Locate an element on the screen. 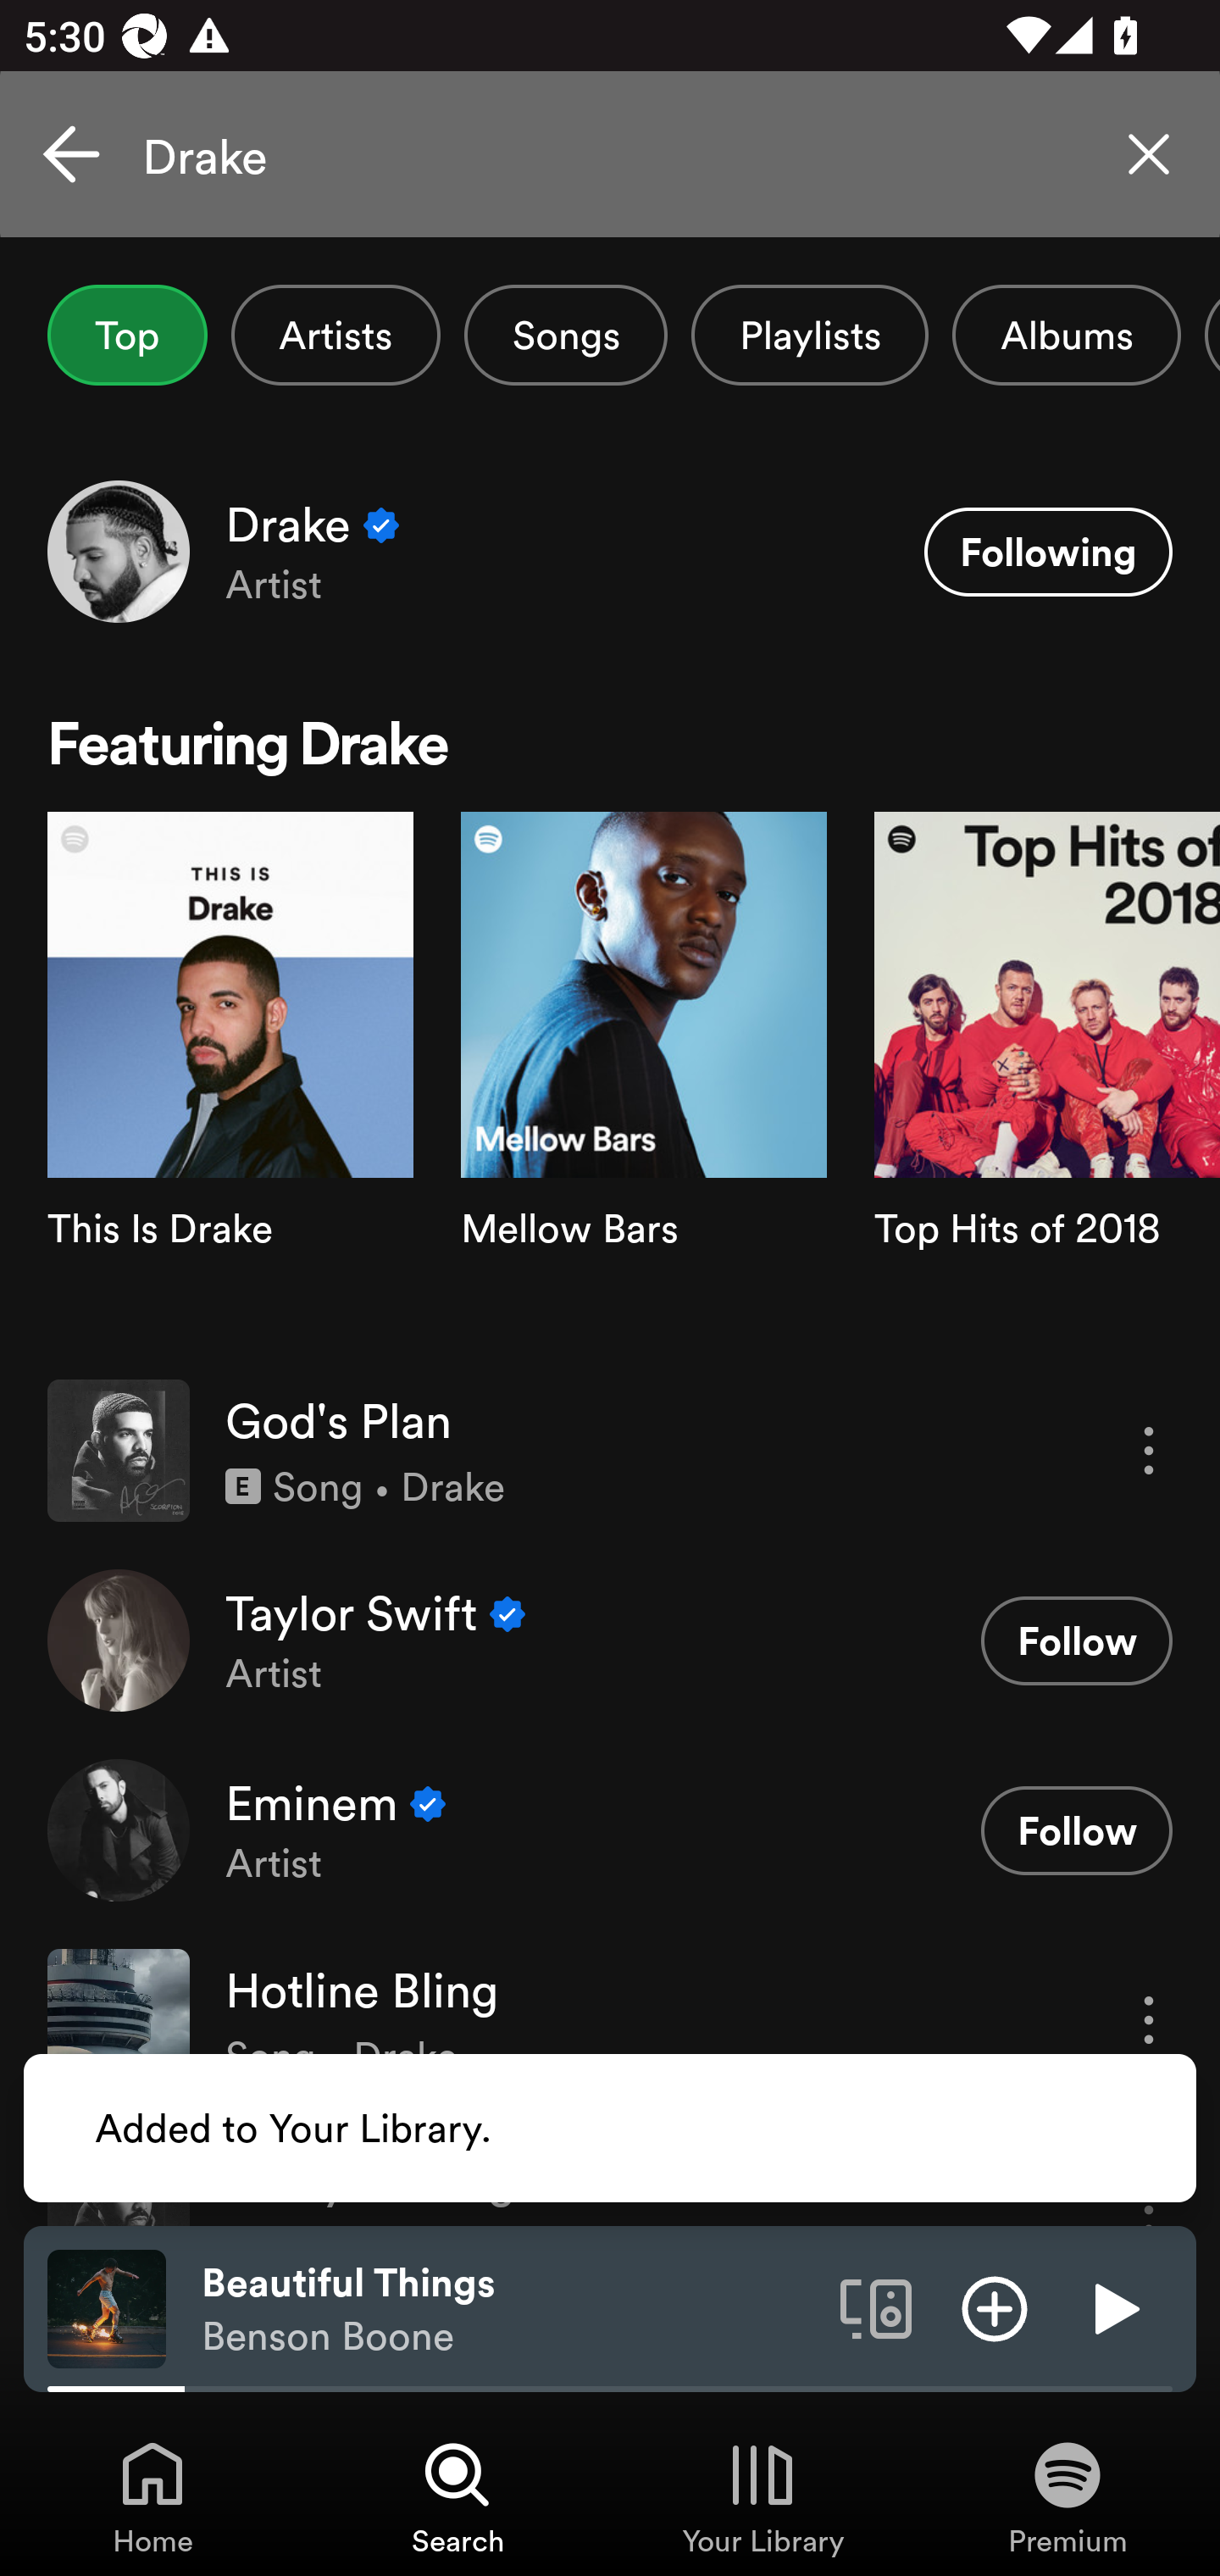 Image resolution: width=1220 pixels, height=2576 pixels. Top is located at coordinates (127, 335).